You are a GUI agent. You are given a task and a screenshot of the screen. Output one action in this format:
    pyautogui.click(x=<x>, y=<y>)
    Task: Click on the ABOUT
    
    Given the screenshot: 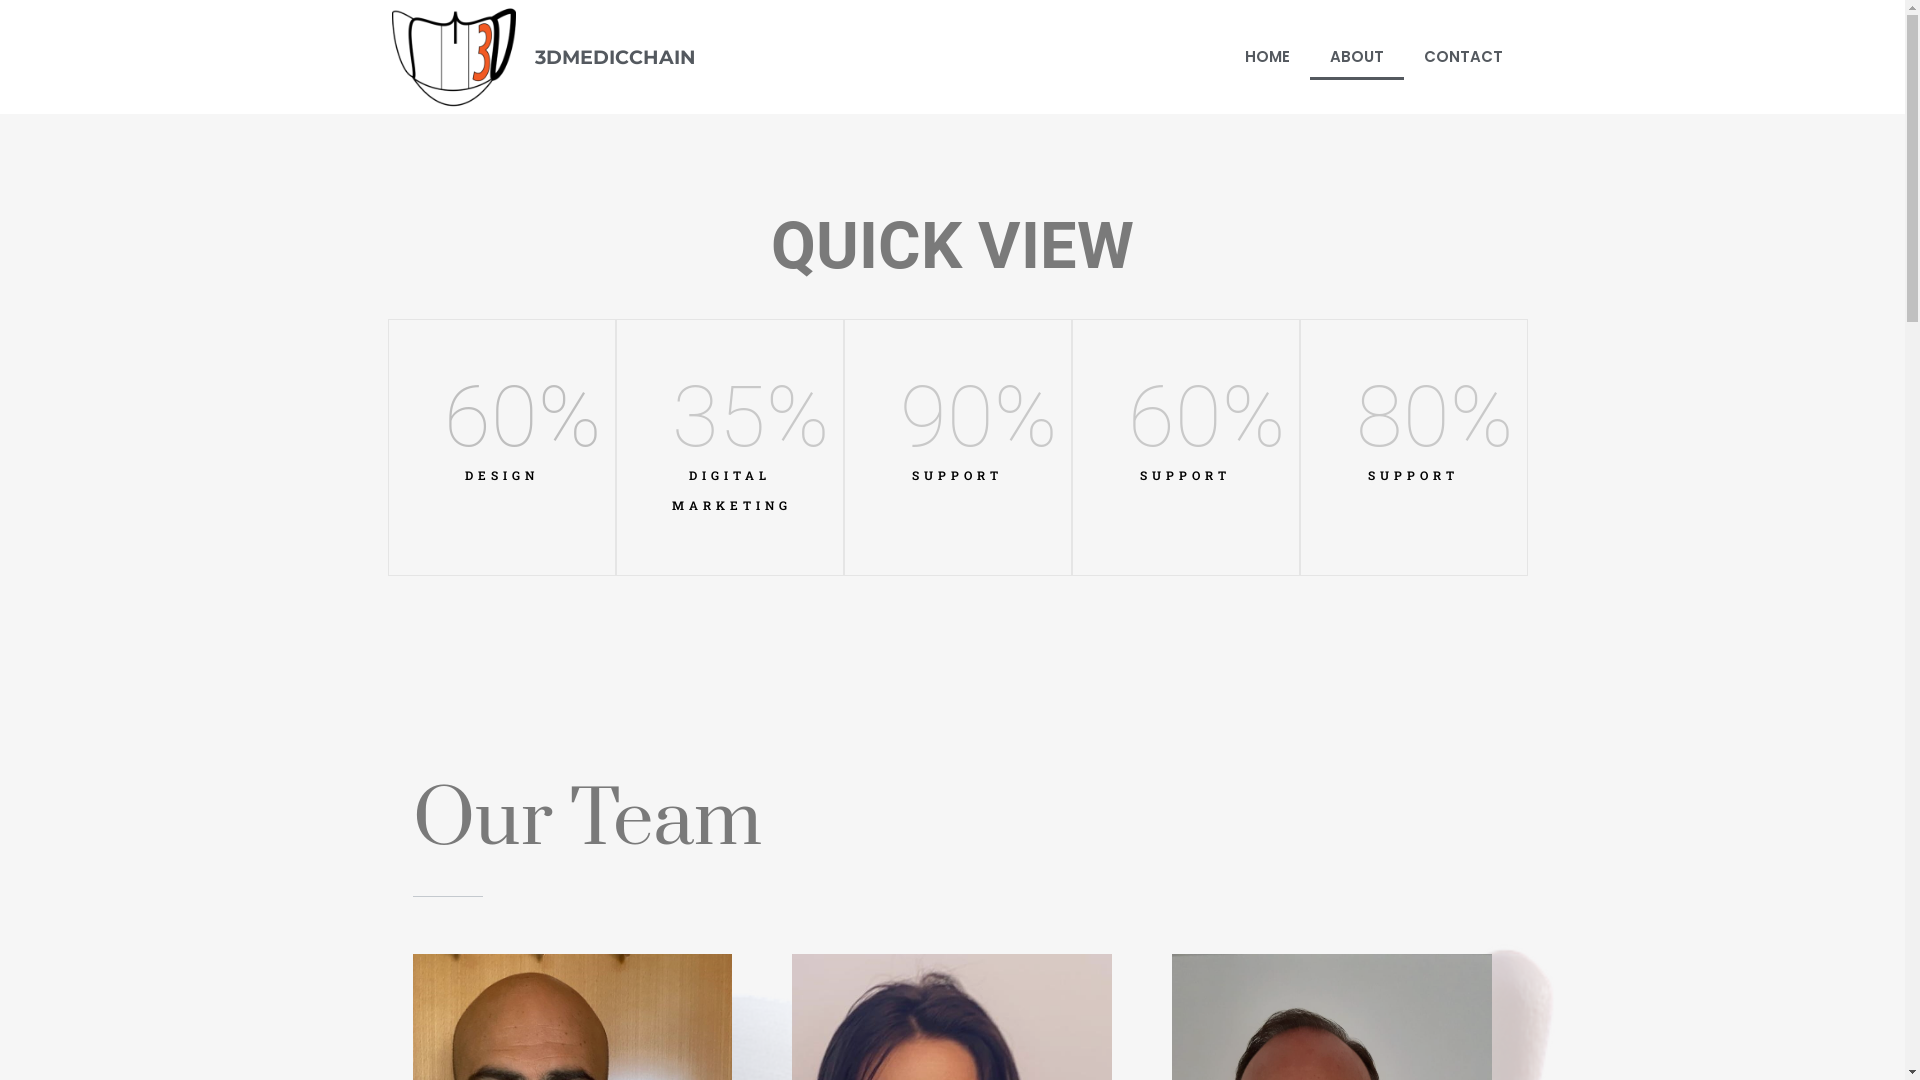 What is the action you would take?
    pyautogui.click(x=1357, y=57)
    